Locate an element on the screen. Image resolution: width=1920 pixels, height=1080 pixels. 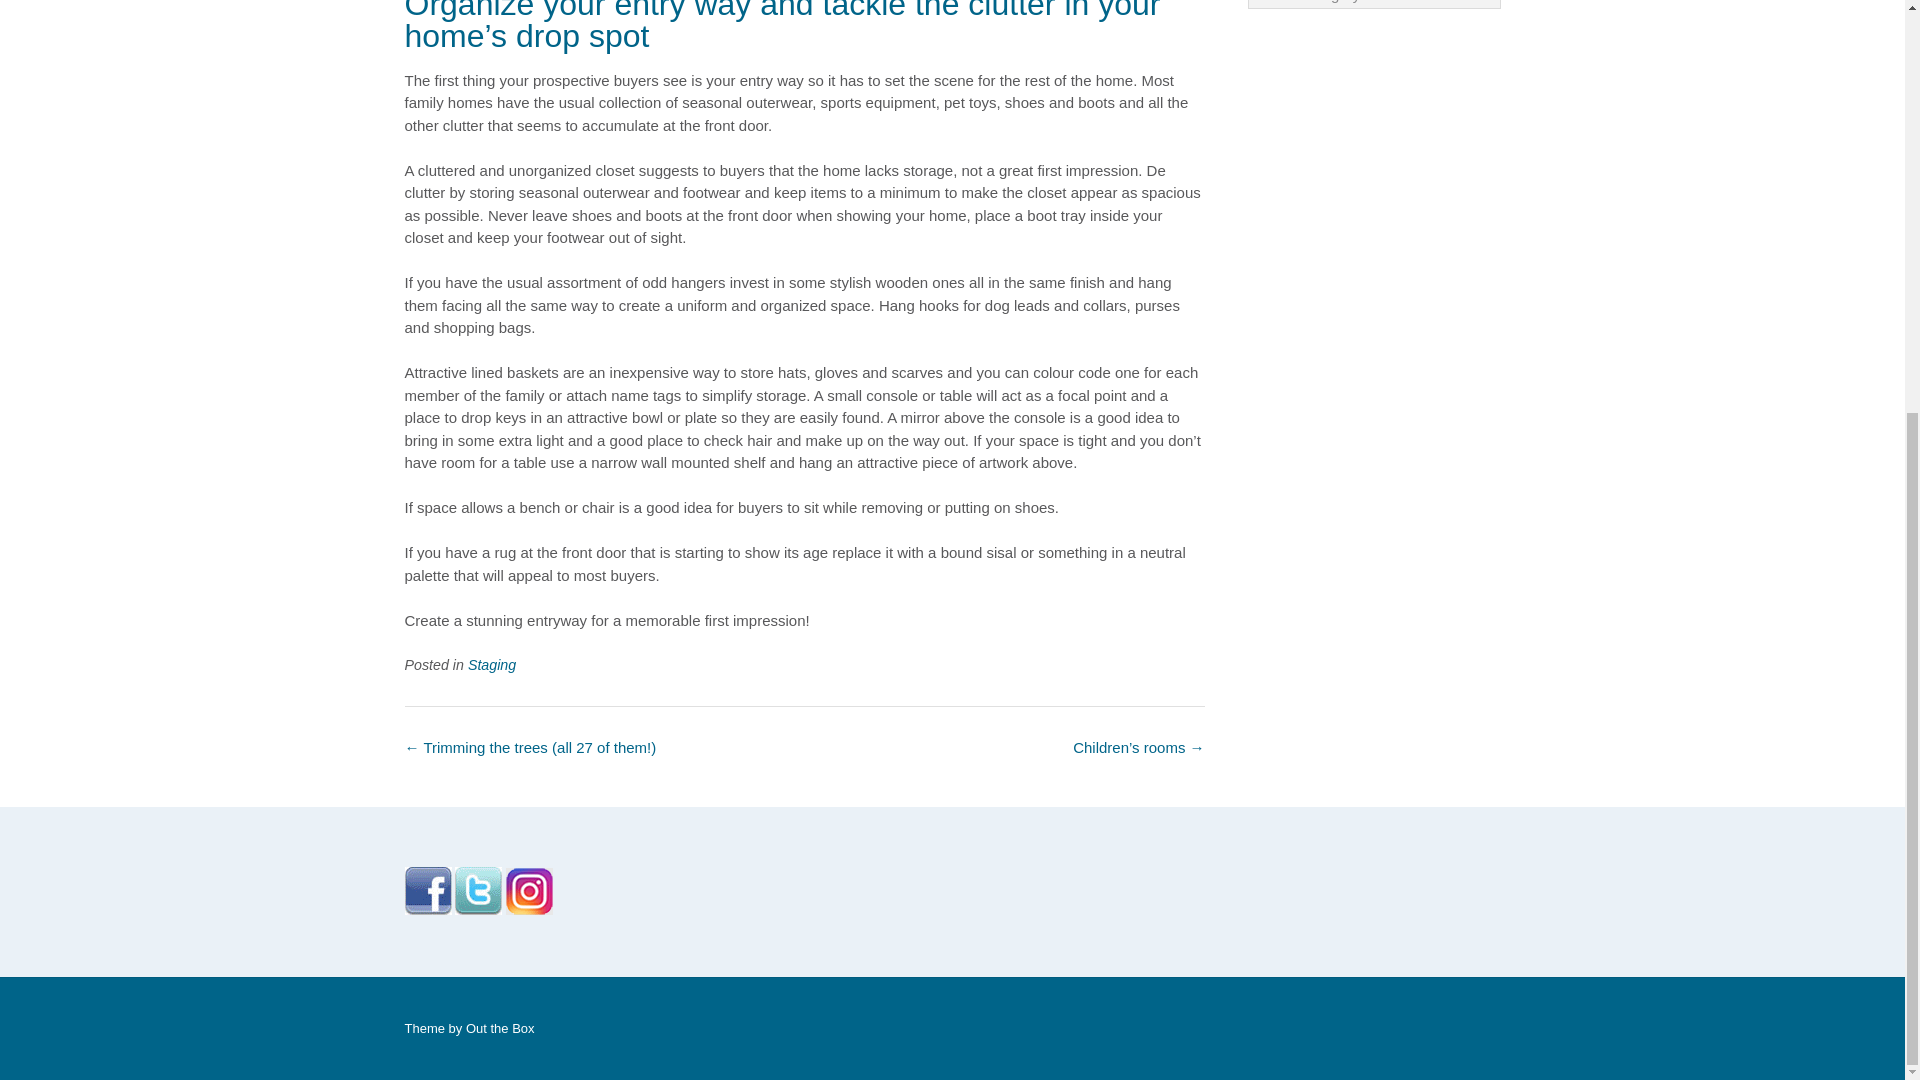
Out the Box is located at coordinates (500, 1028).